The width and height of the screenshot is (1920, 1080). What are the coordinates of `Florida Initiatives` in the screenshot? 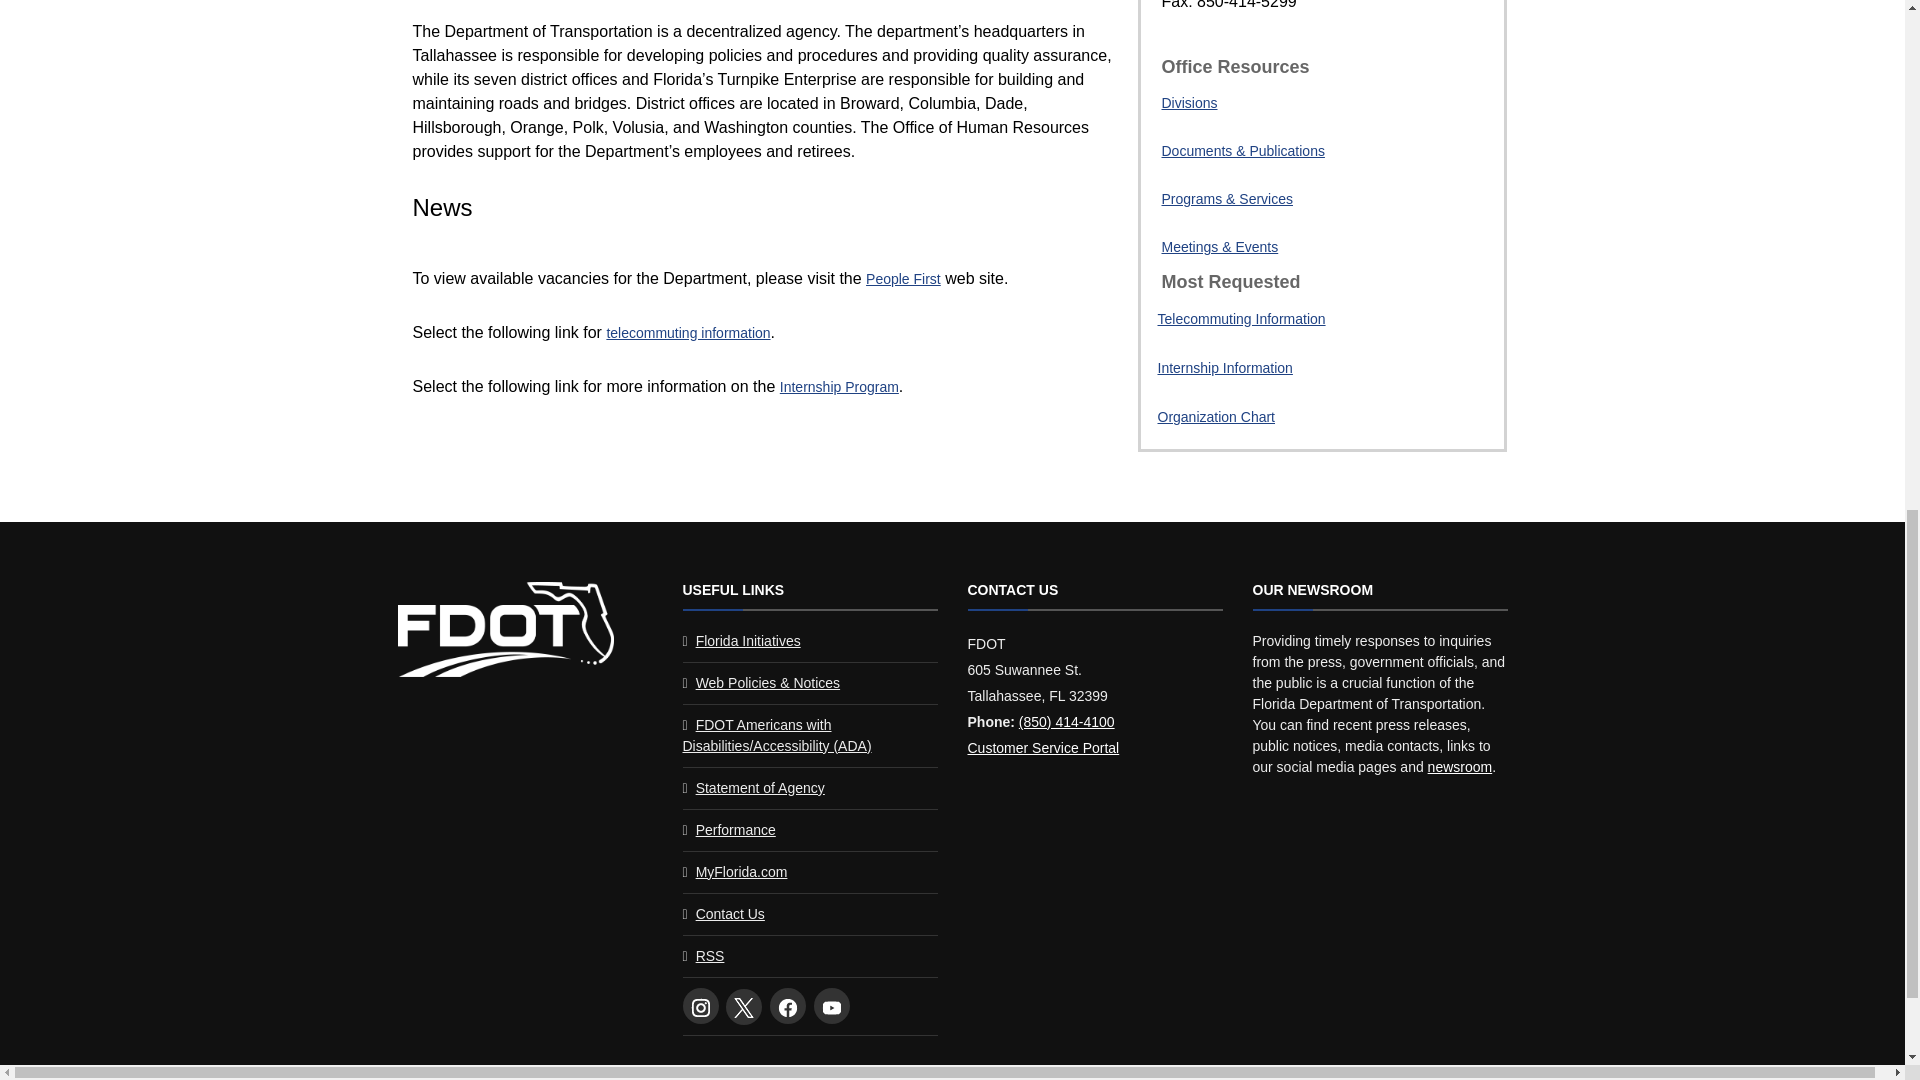 It's located at (748, 640).